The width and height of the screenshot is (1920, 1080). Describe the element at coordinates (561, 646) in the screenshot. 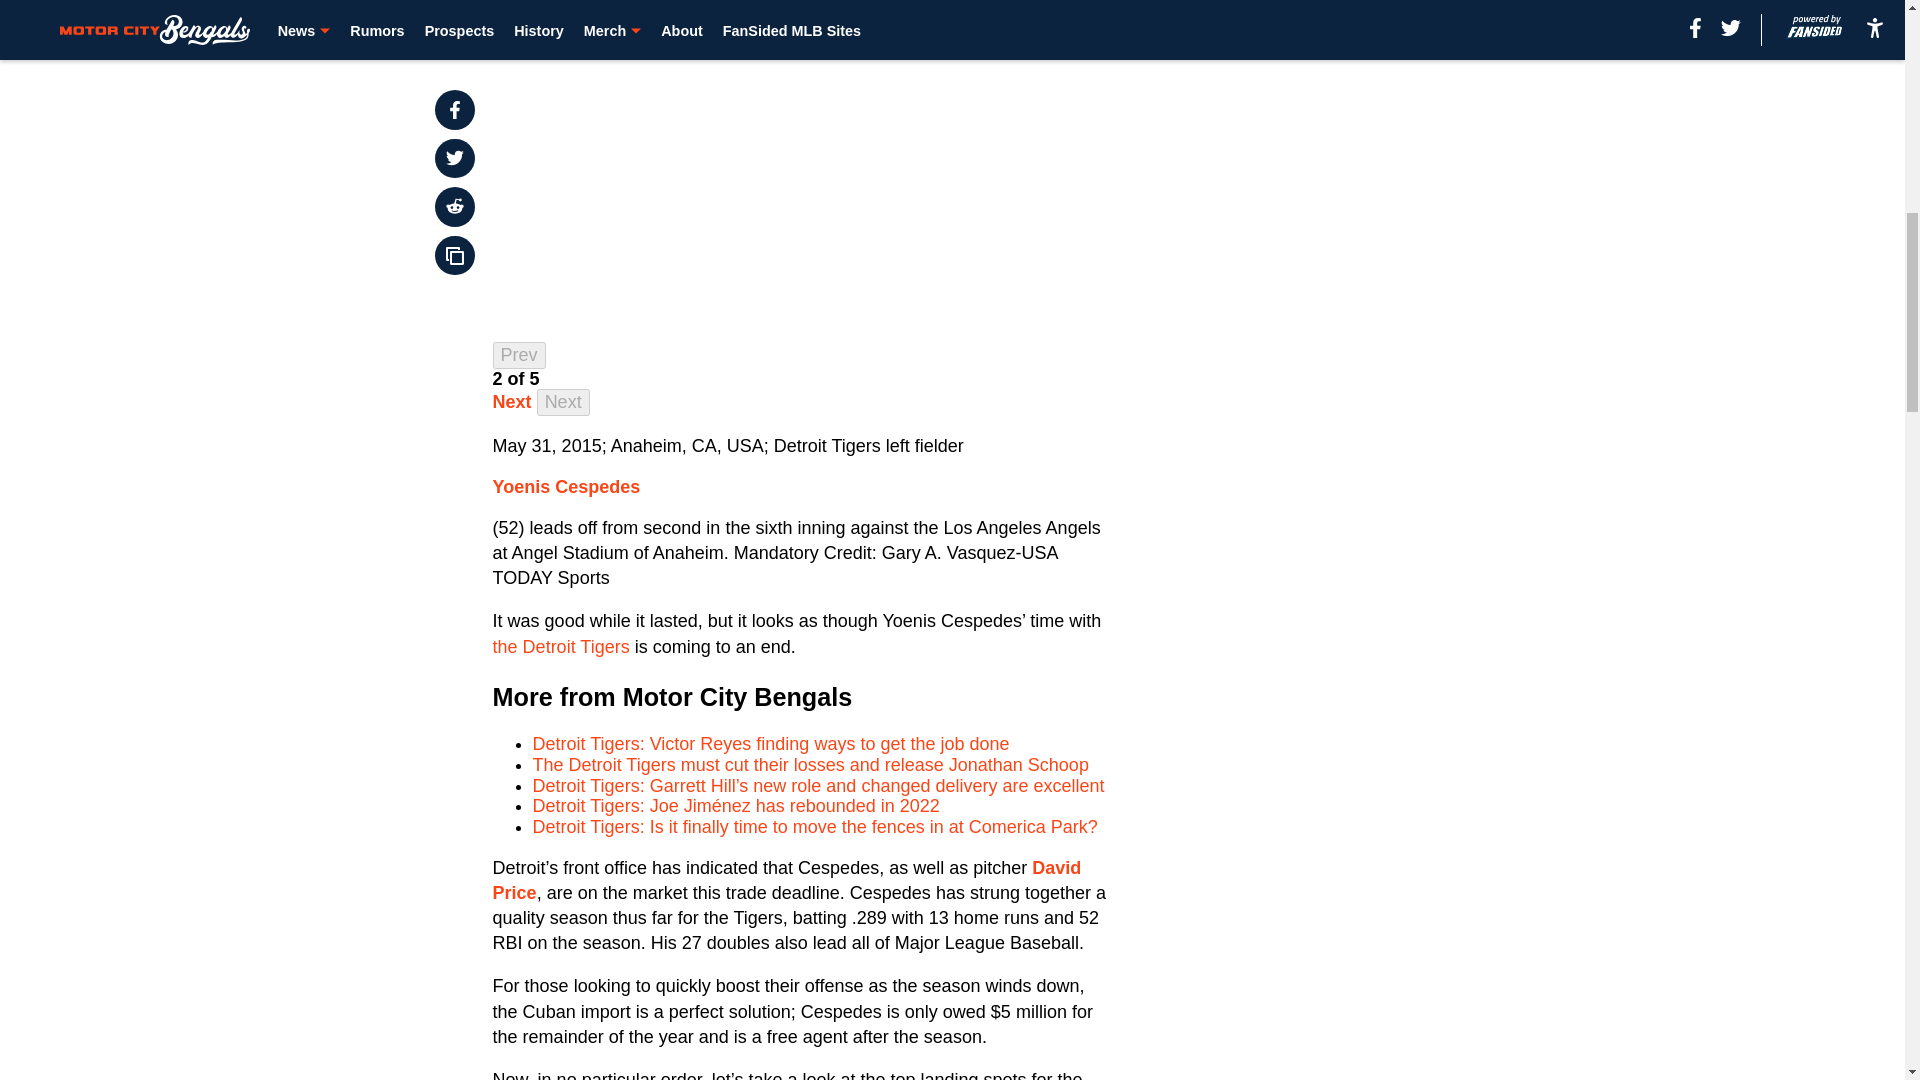

I see `the Detroit Tigers` at that location.